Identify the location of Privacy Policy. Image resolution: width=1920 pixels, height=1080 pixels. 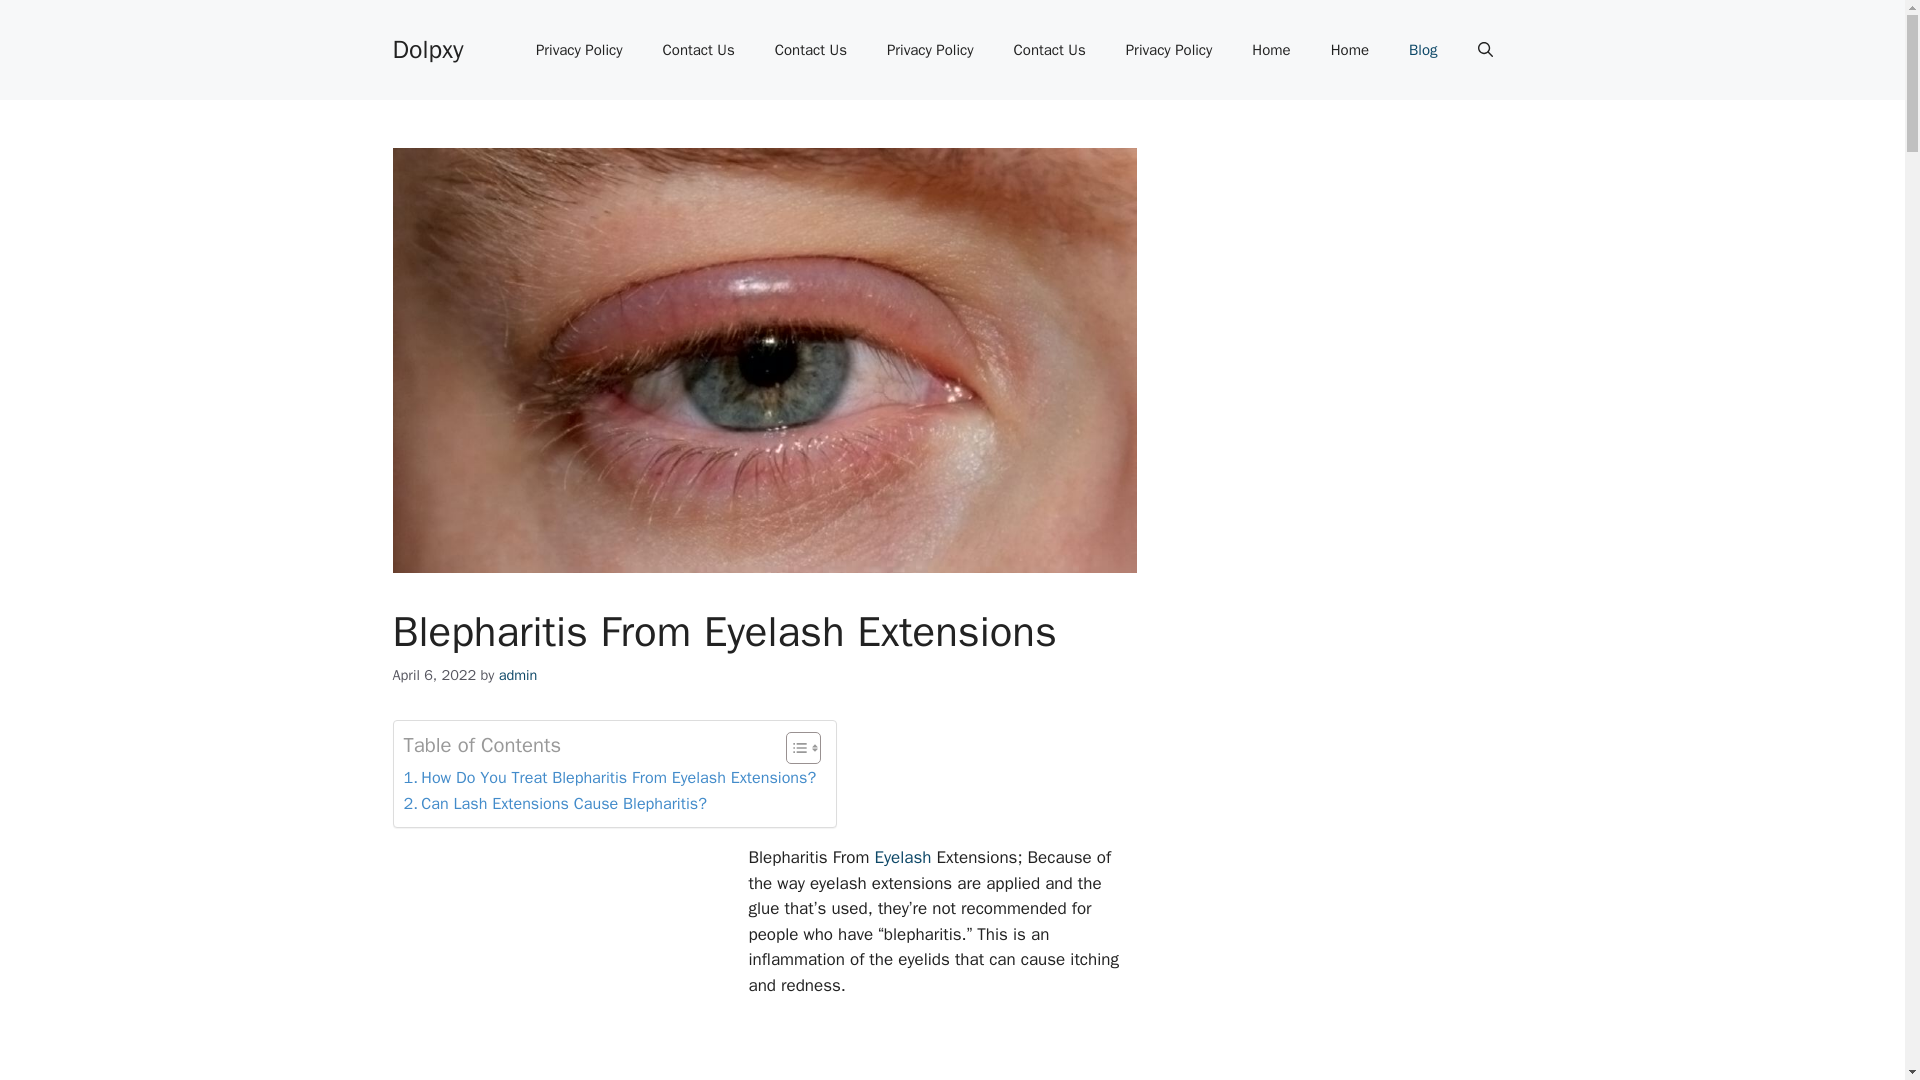
(580, 50).